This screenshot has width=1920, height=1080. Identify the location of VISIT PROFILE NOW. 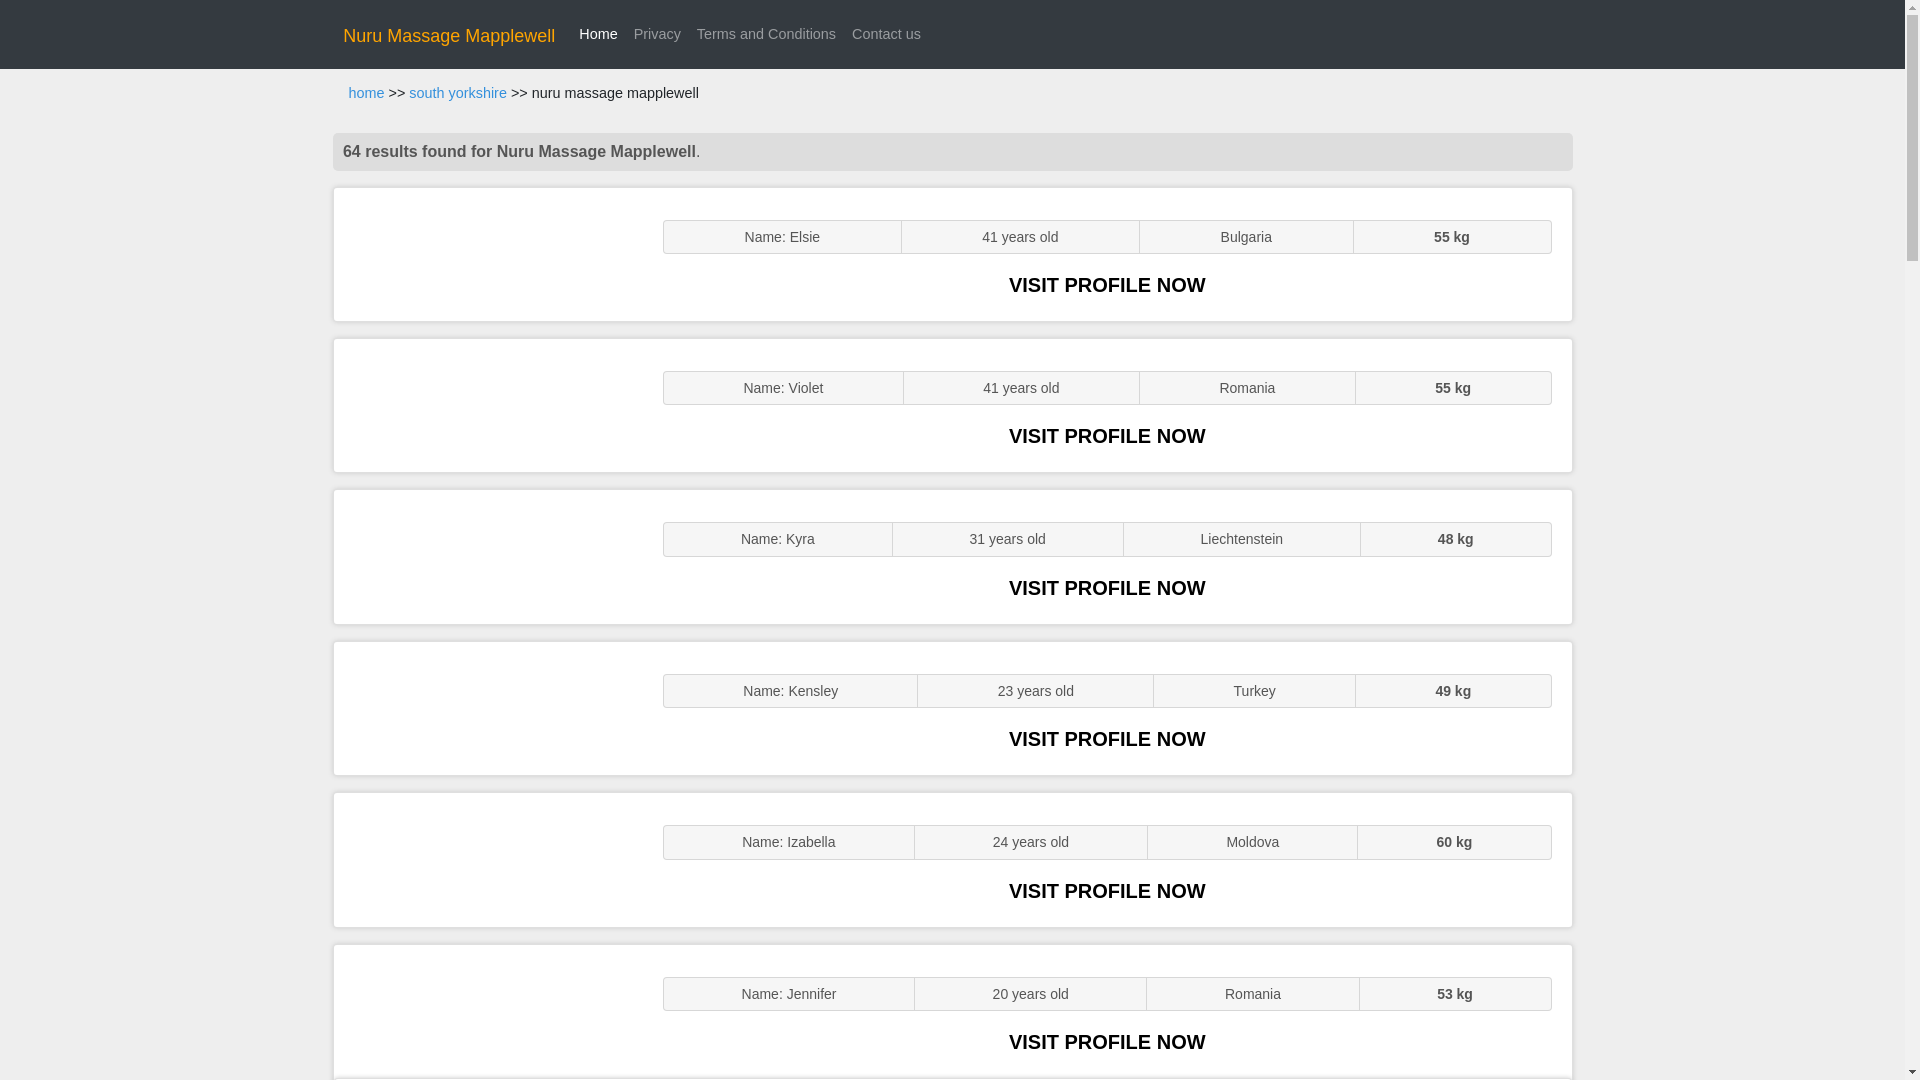
(1107, 588).